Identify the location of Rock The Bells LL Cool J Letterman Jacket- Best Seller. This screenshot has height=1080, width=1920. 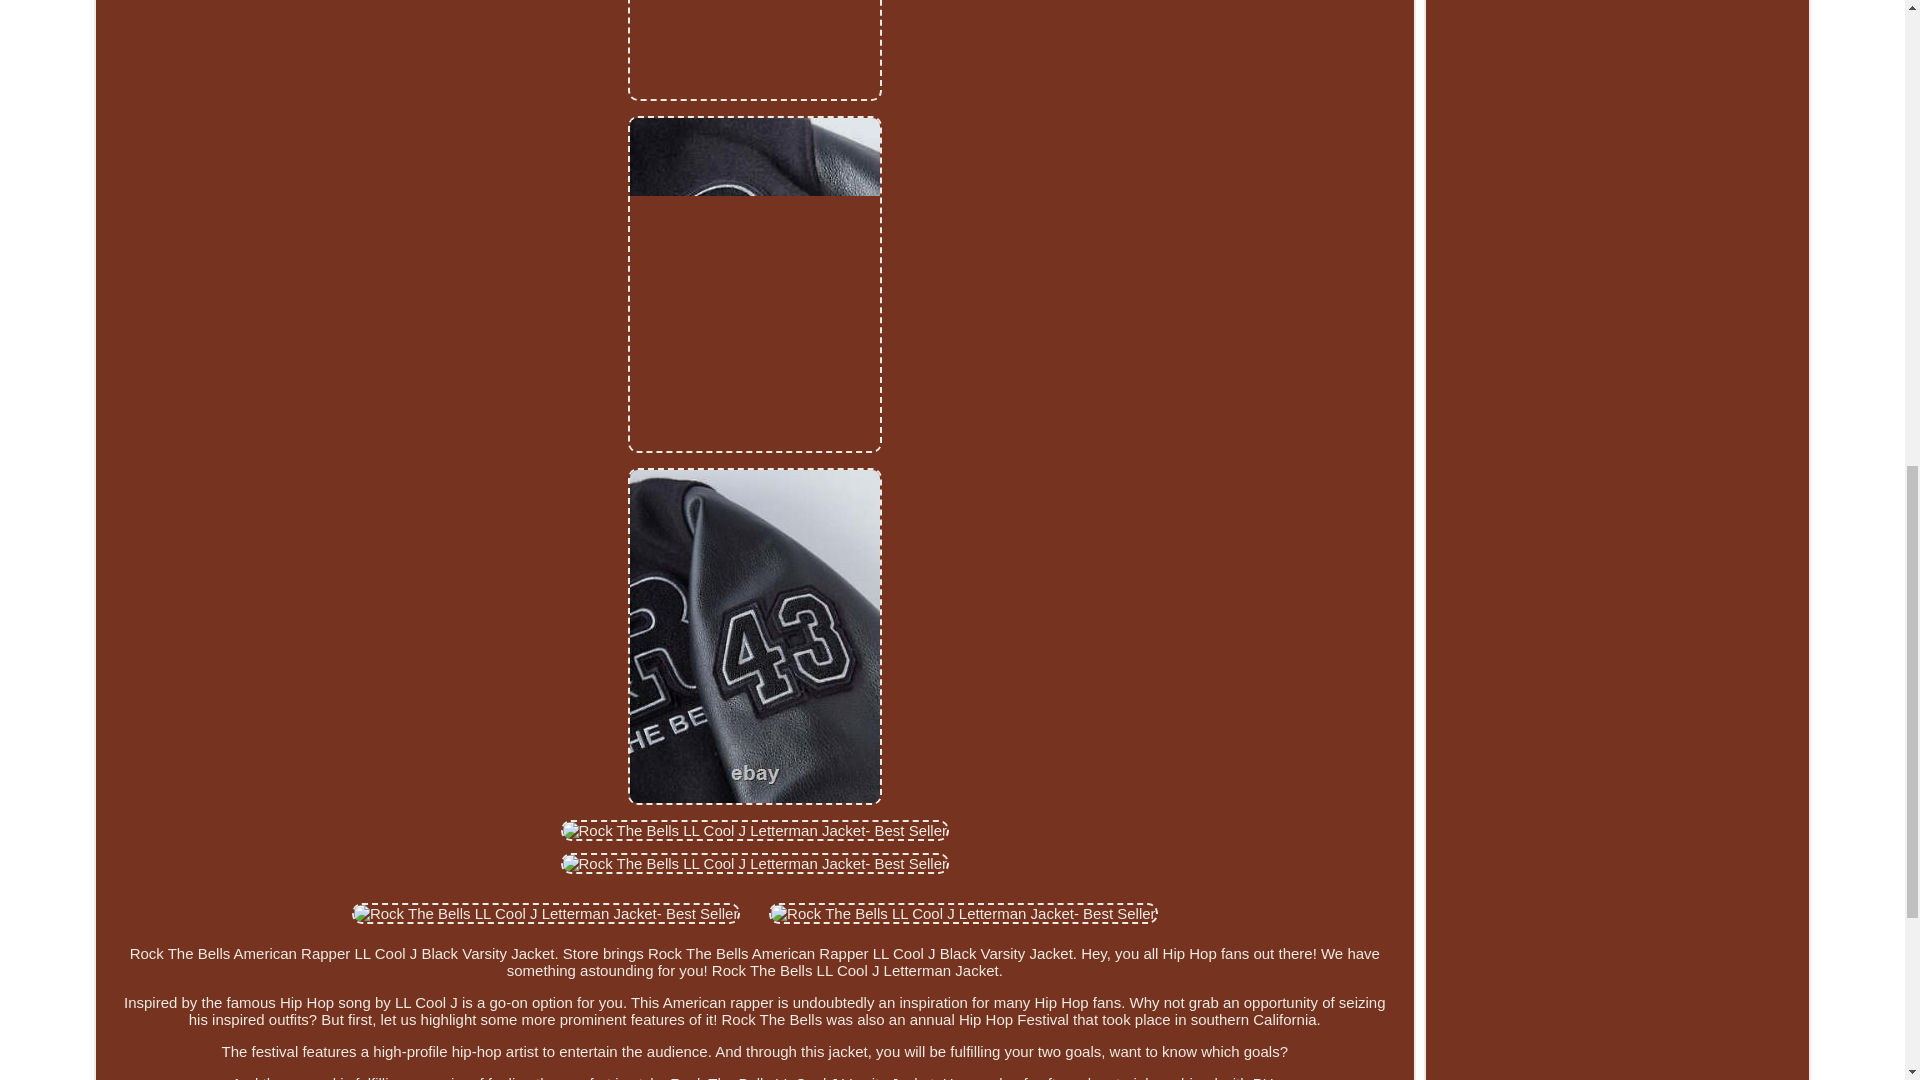
(546, 913).